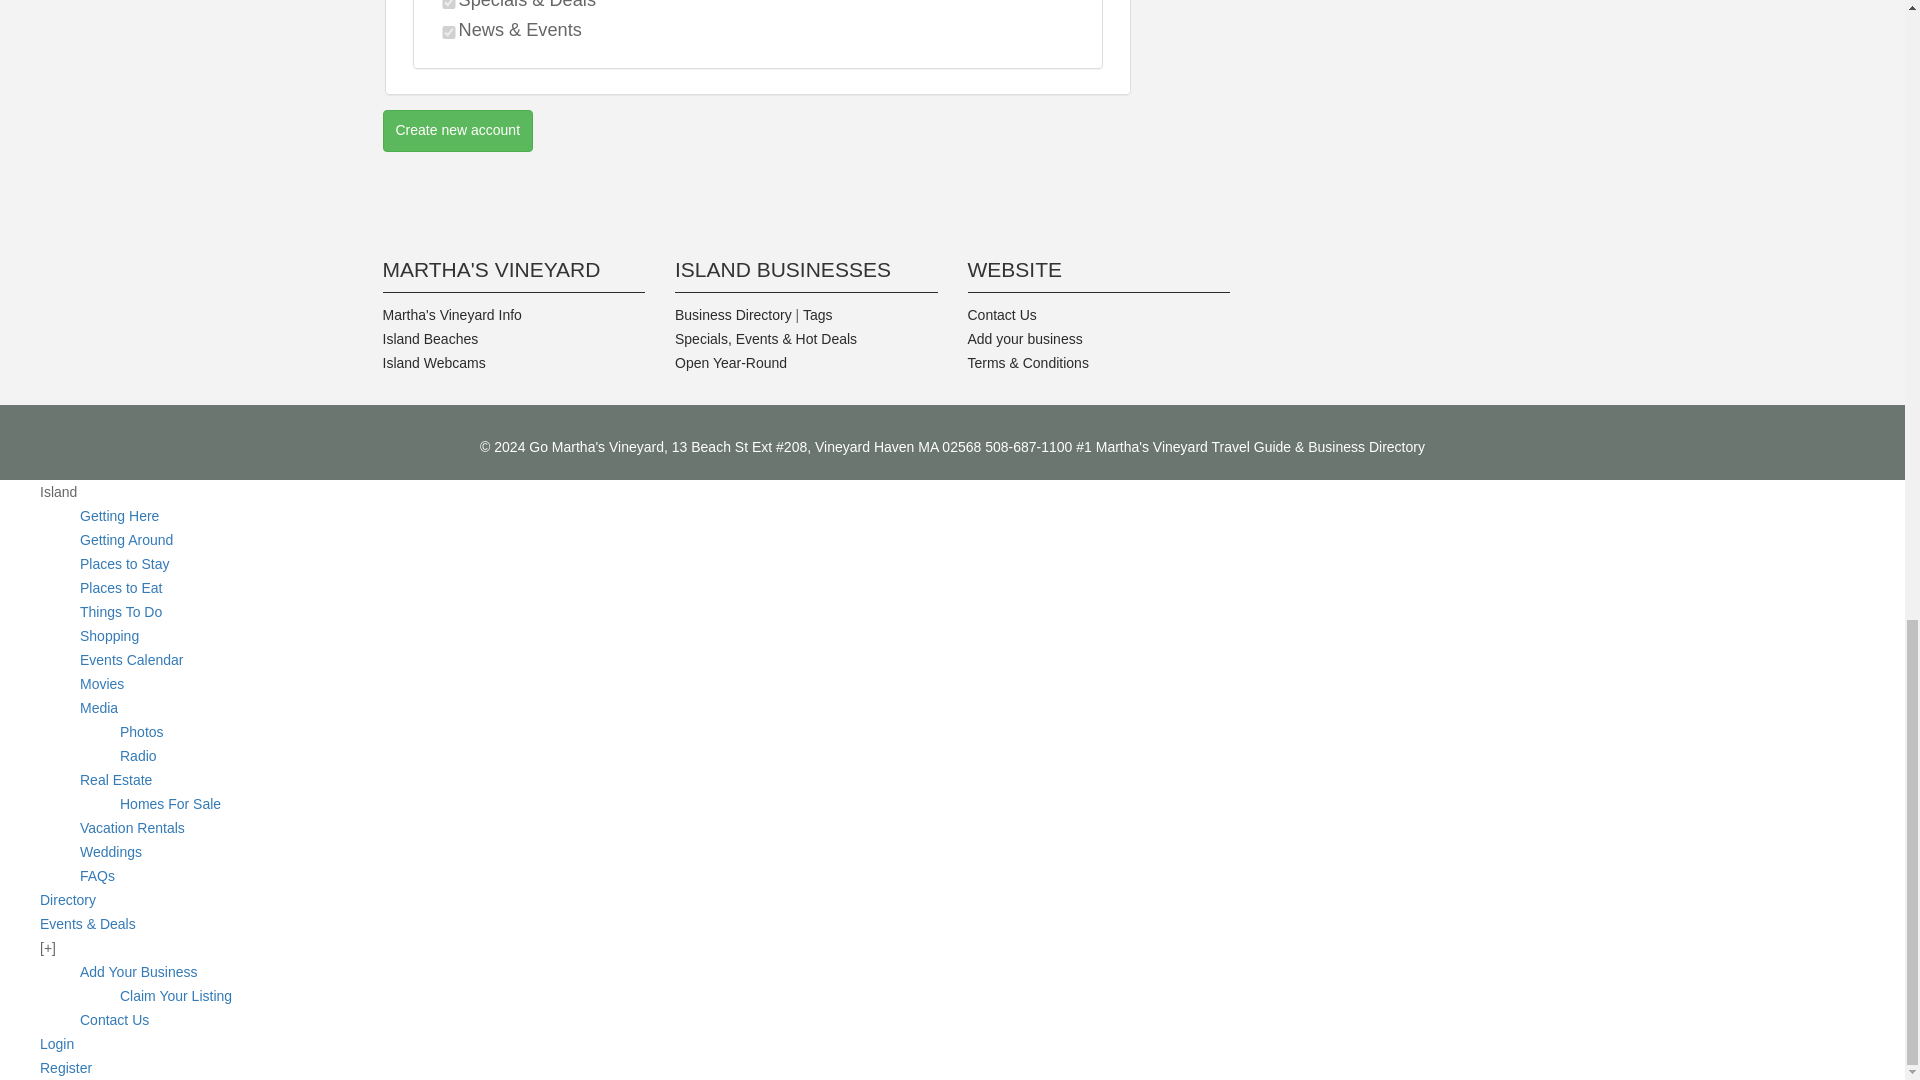  What do you see at coordinates (448, 4) in the screenshot?
I see `6d940153bd` at bounding box center [448, 4].